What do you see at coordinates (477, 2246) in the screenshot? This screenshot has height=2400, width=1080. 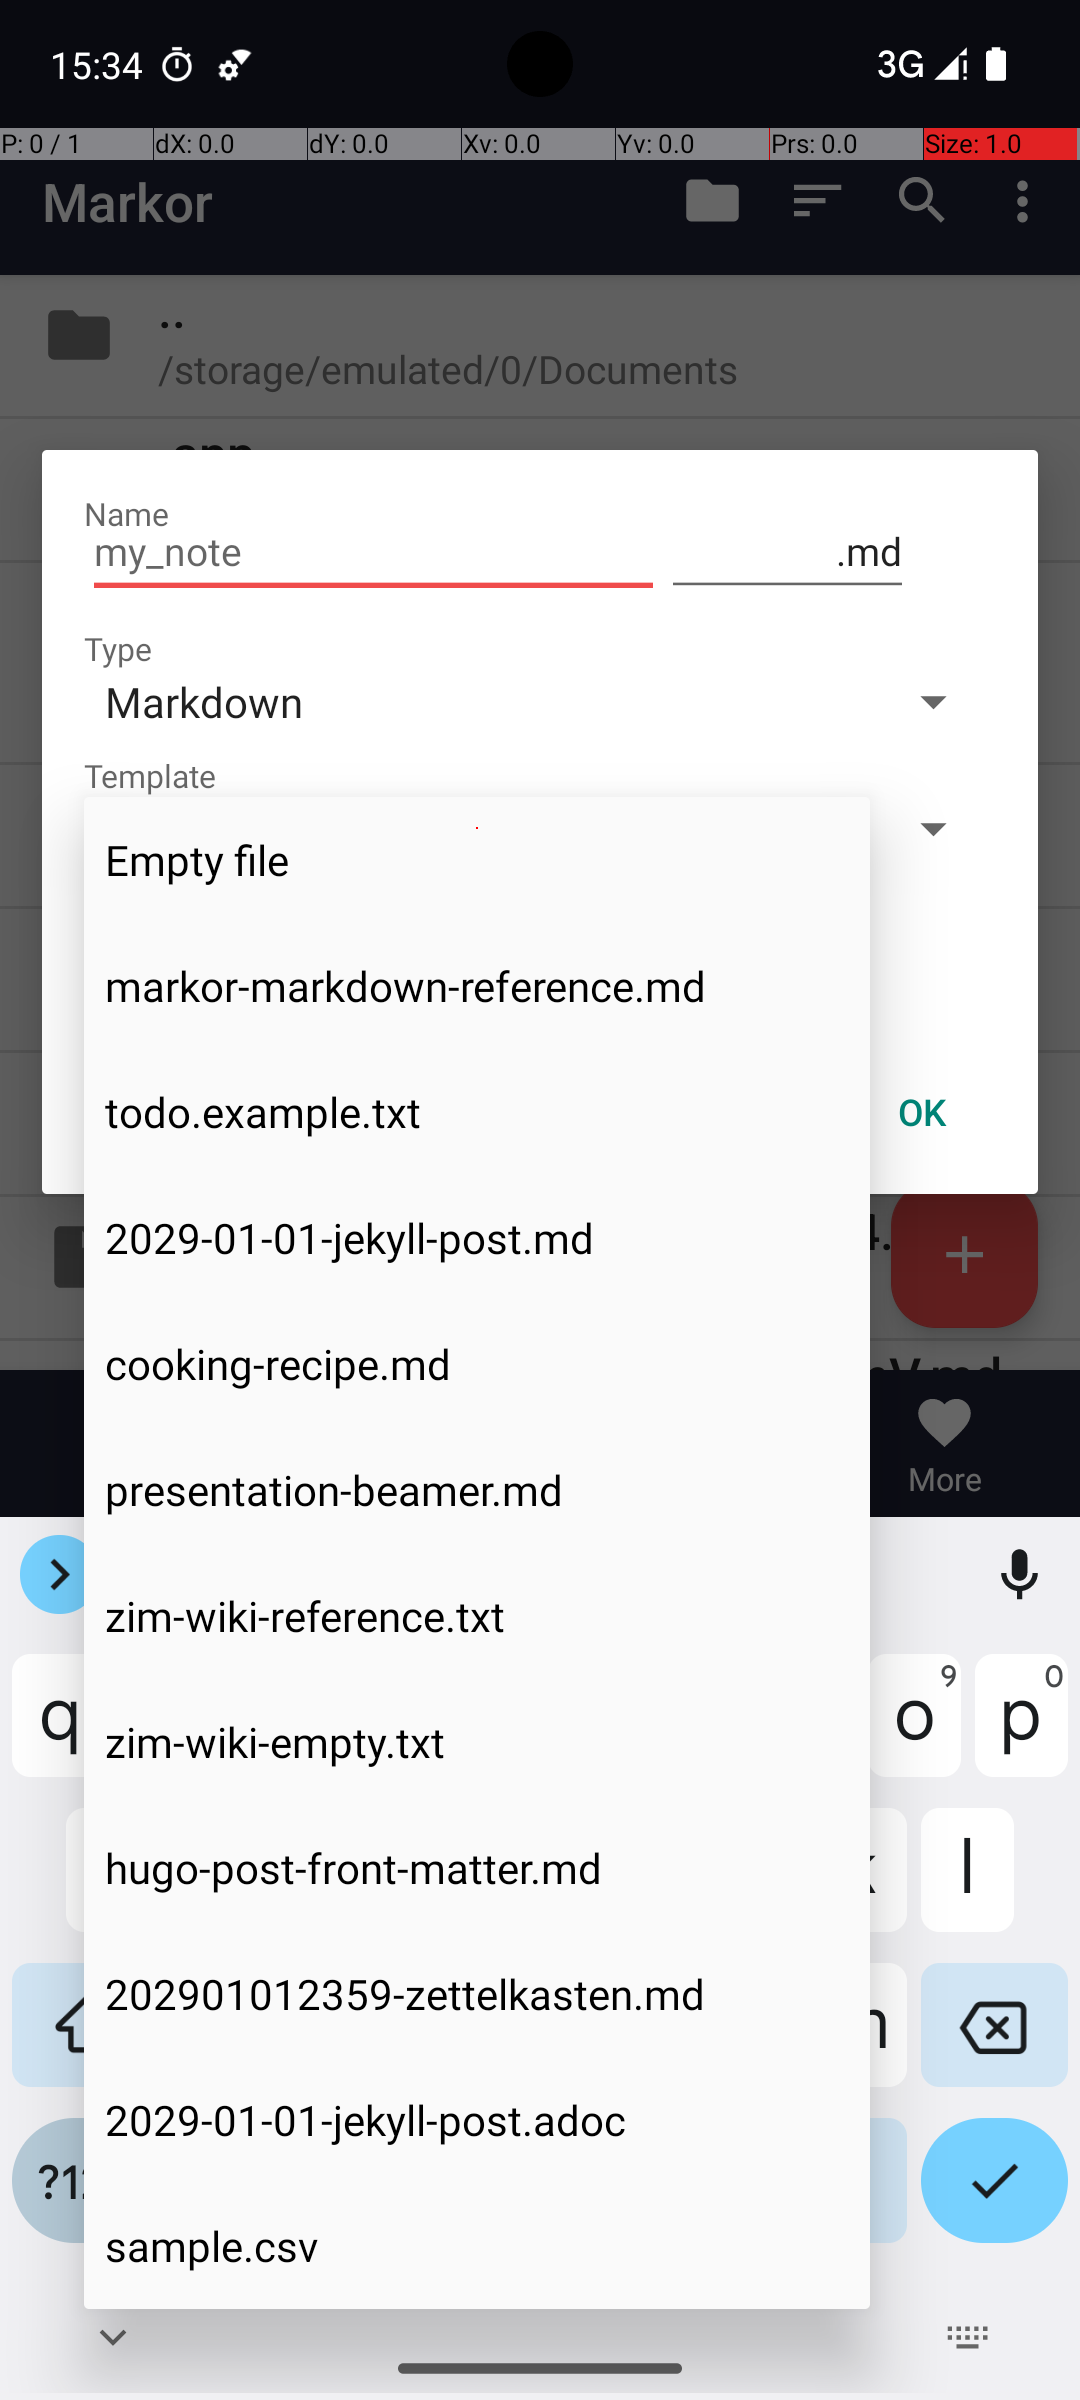 I see `sample.csv` at bounding box center [477, 2246].